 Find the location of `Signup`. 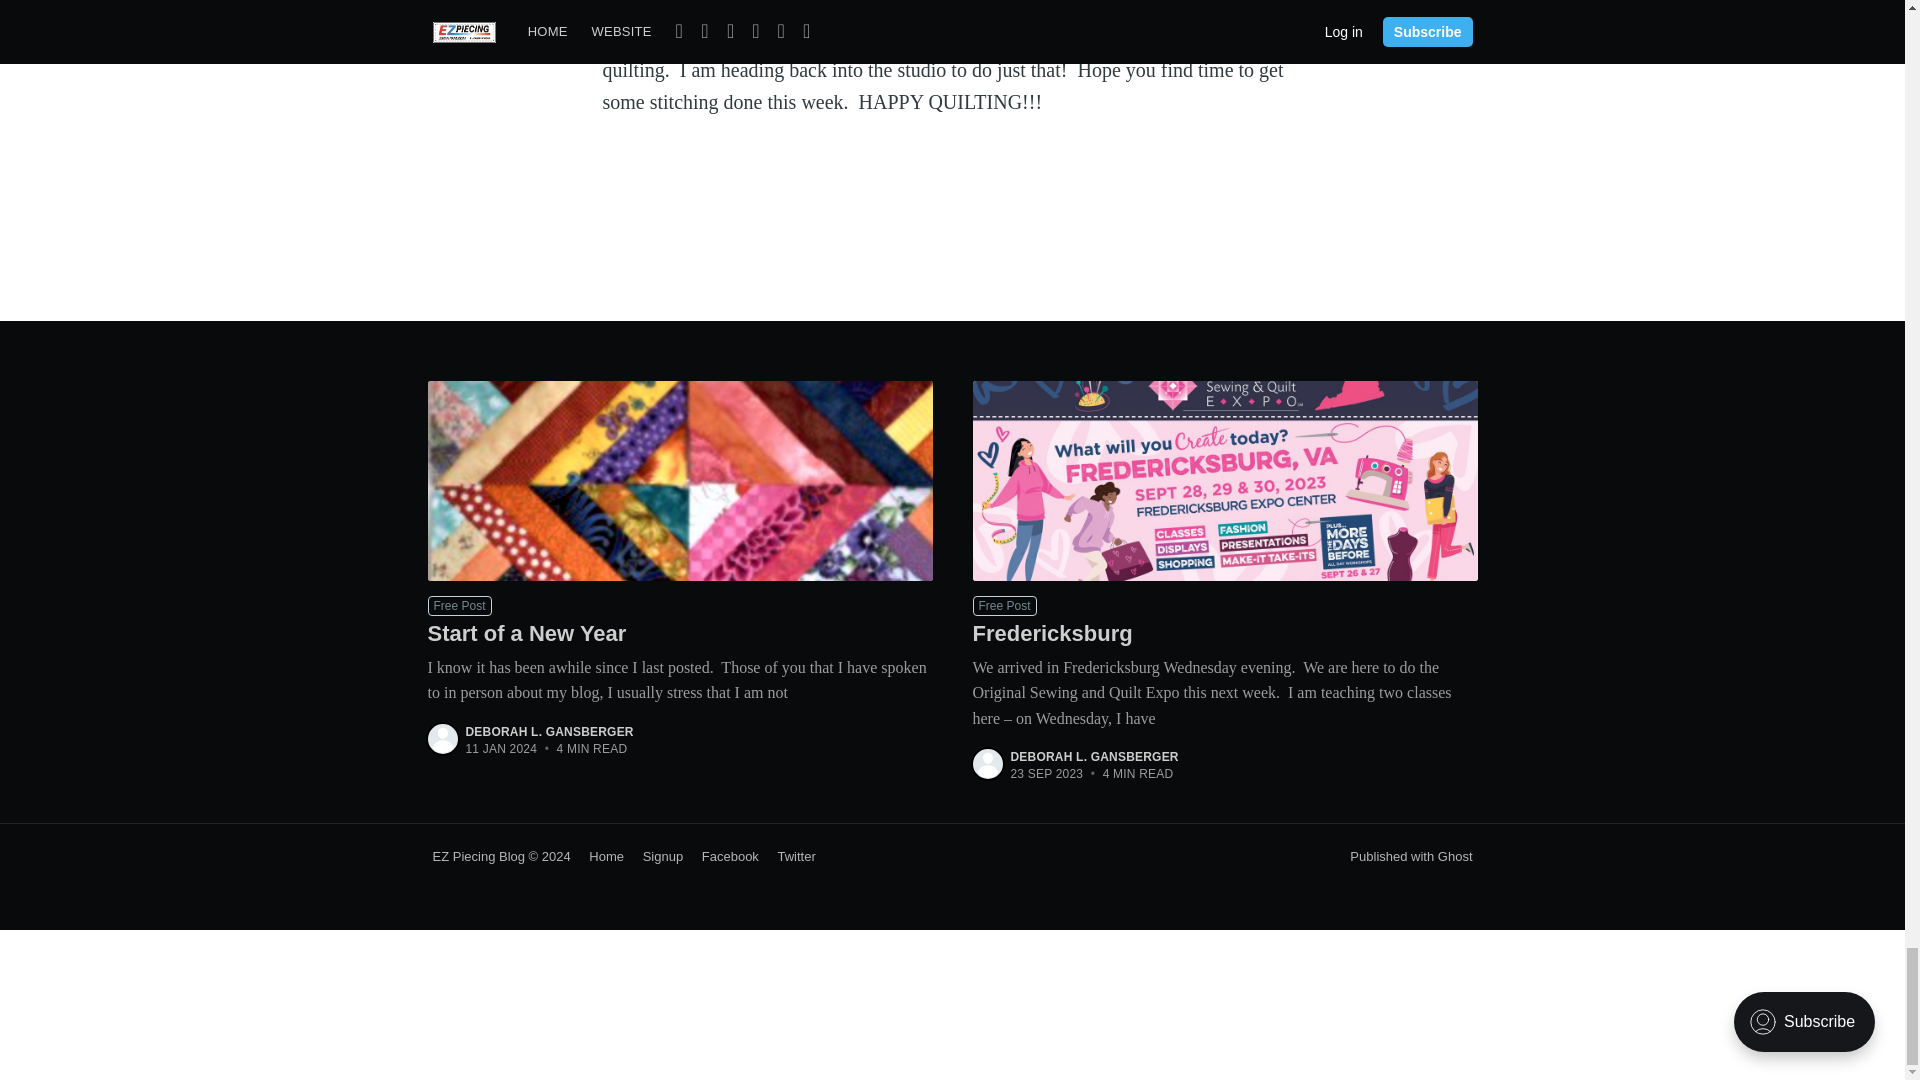

Signup is located at coordinates (655, 856).